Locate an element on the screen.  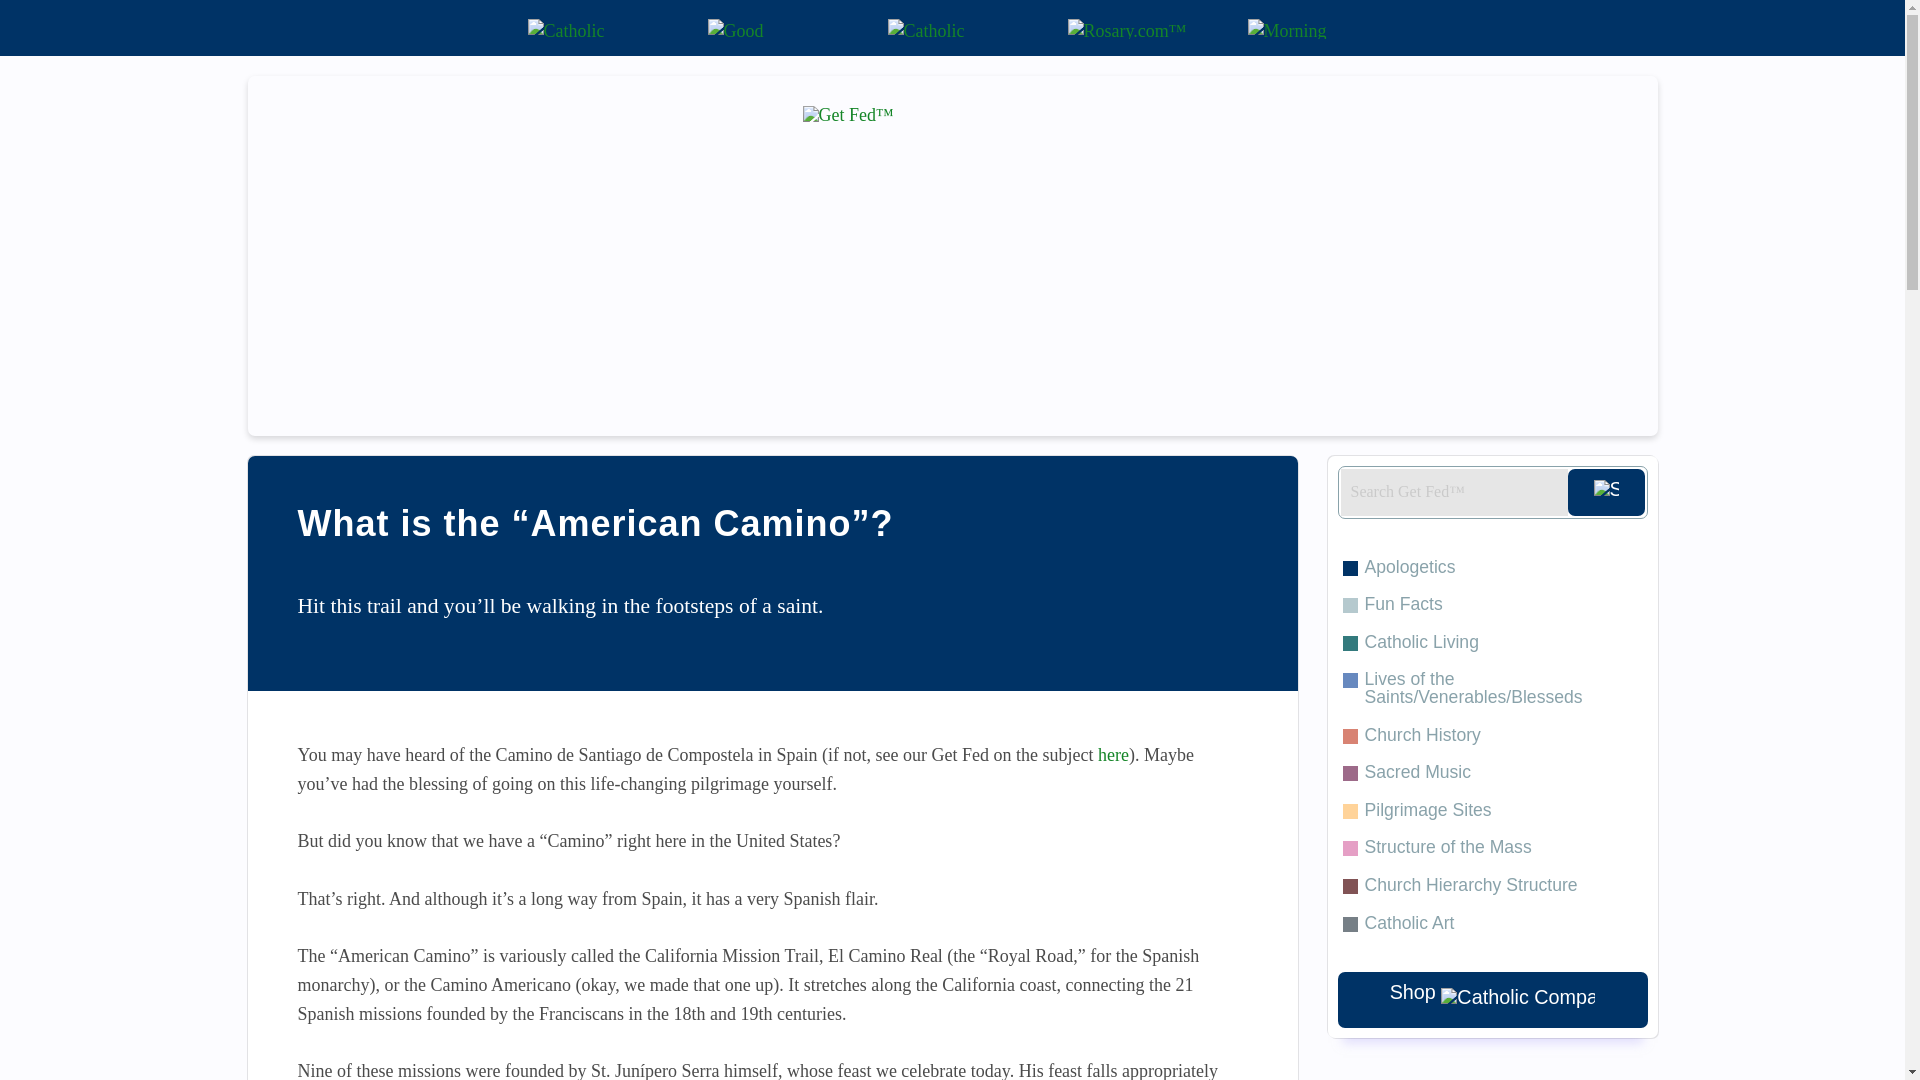
Church History is located at coordinates (1492, 736).